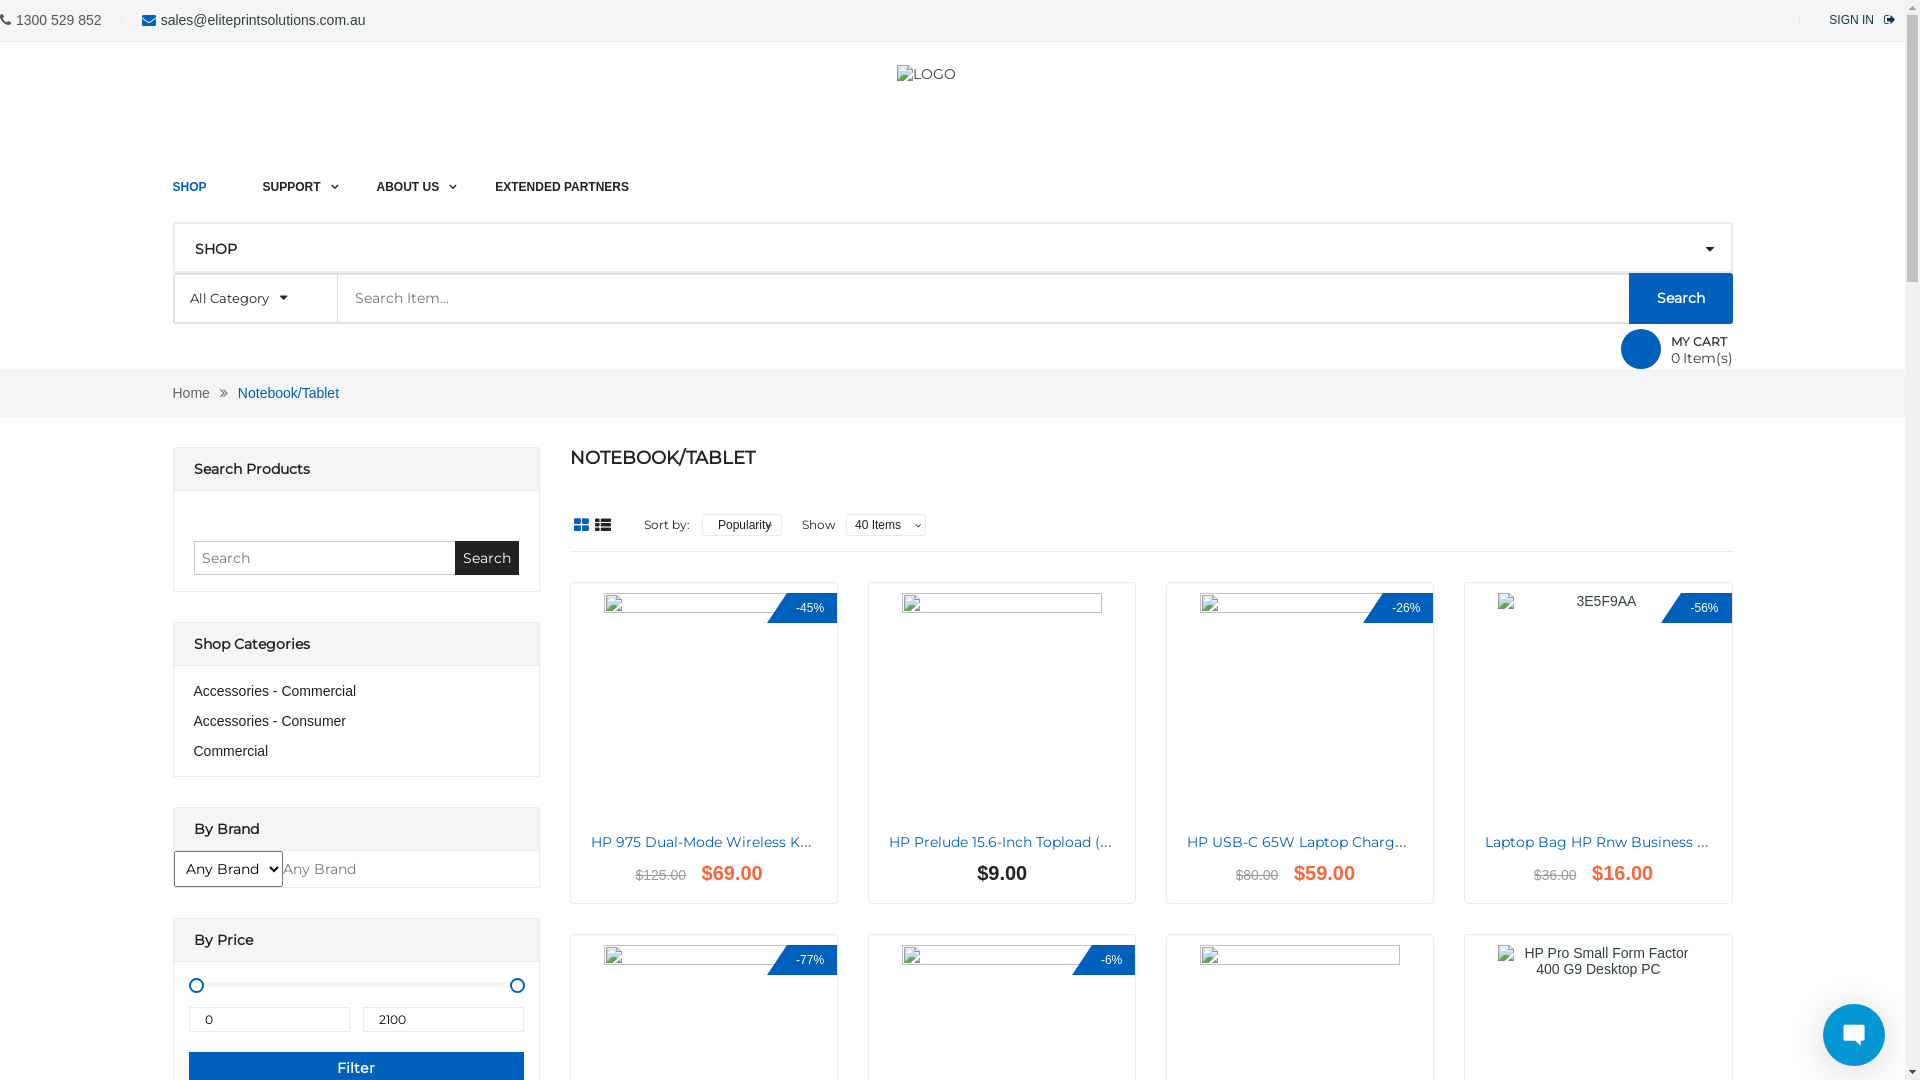  I want to click on HP Prelude 15.6-Inch Topload (1E7D7AA), so click(1028, 842).